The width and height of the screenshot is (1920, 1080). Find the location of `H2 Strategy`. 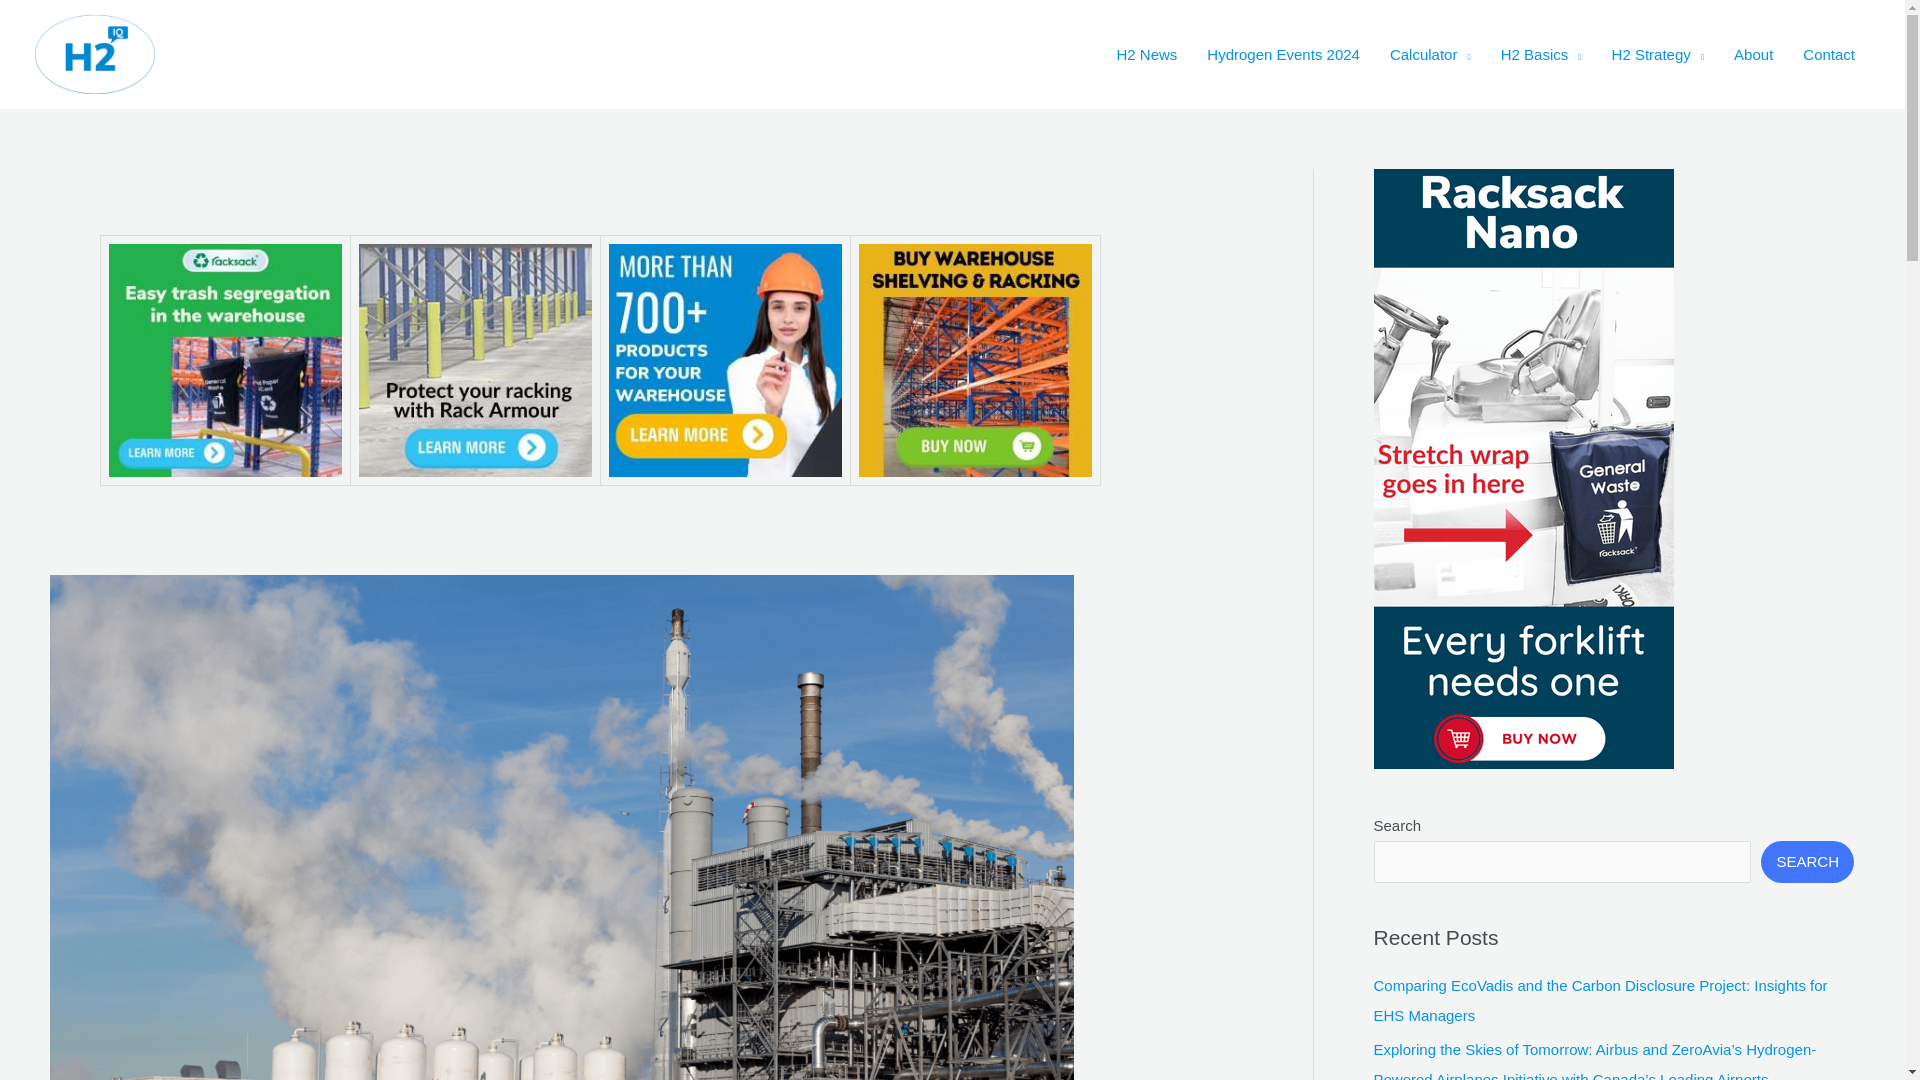

H2 Strategy is located at coordinates (1658, 54).